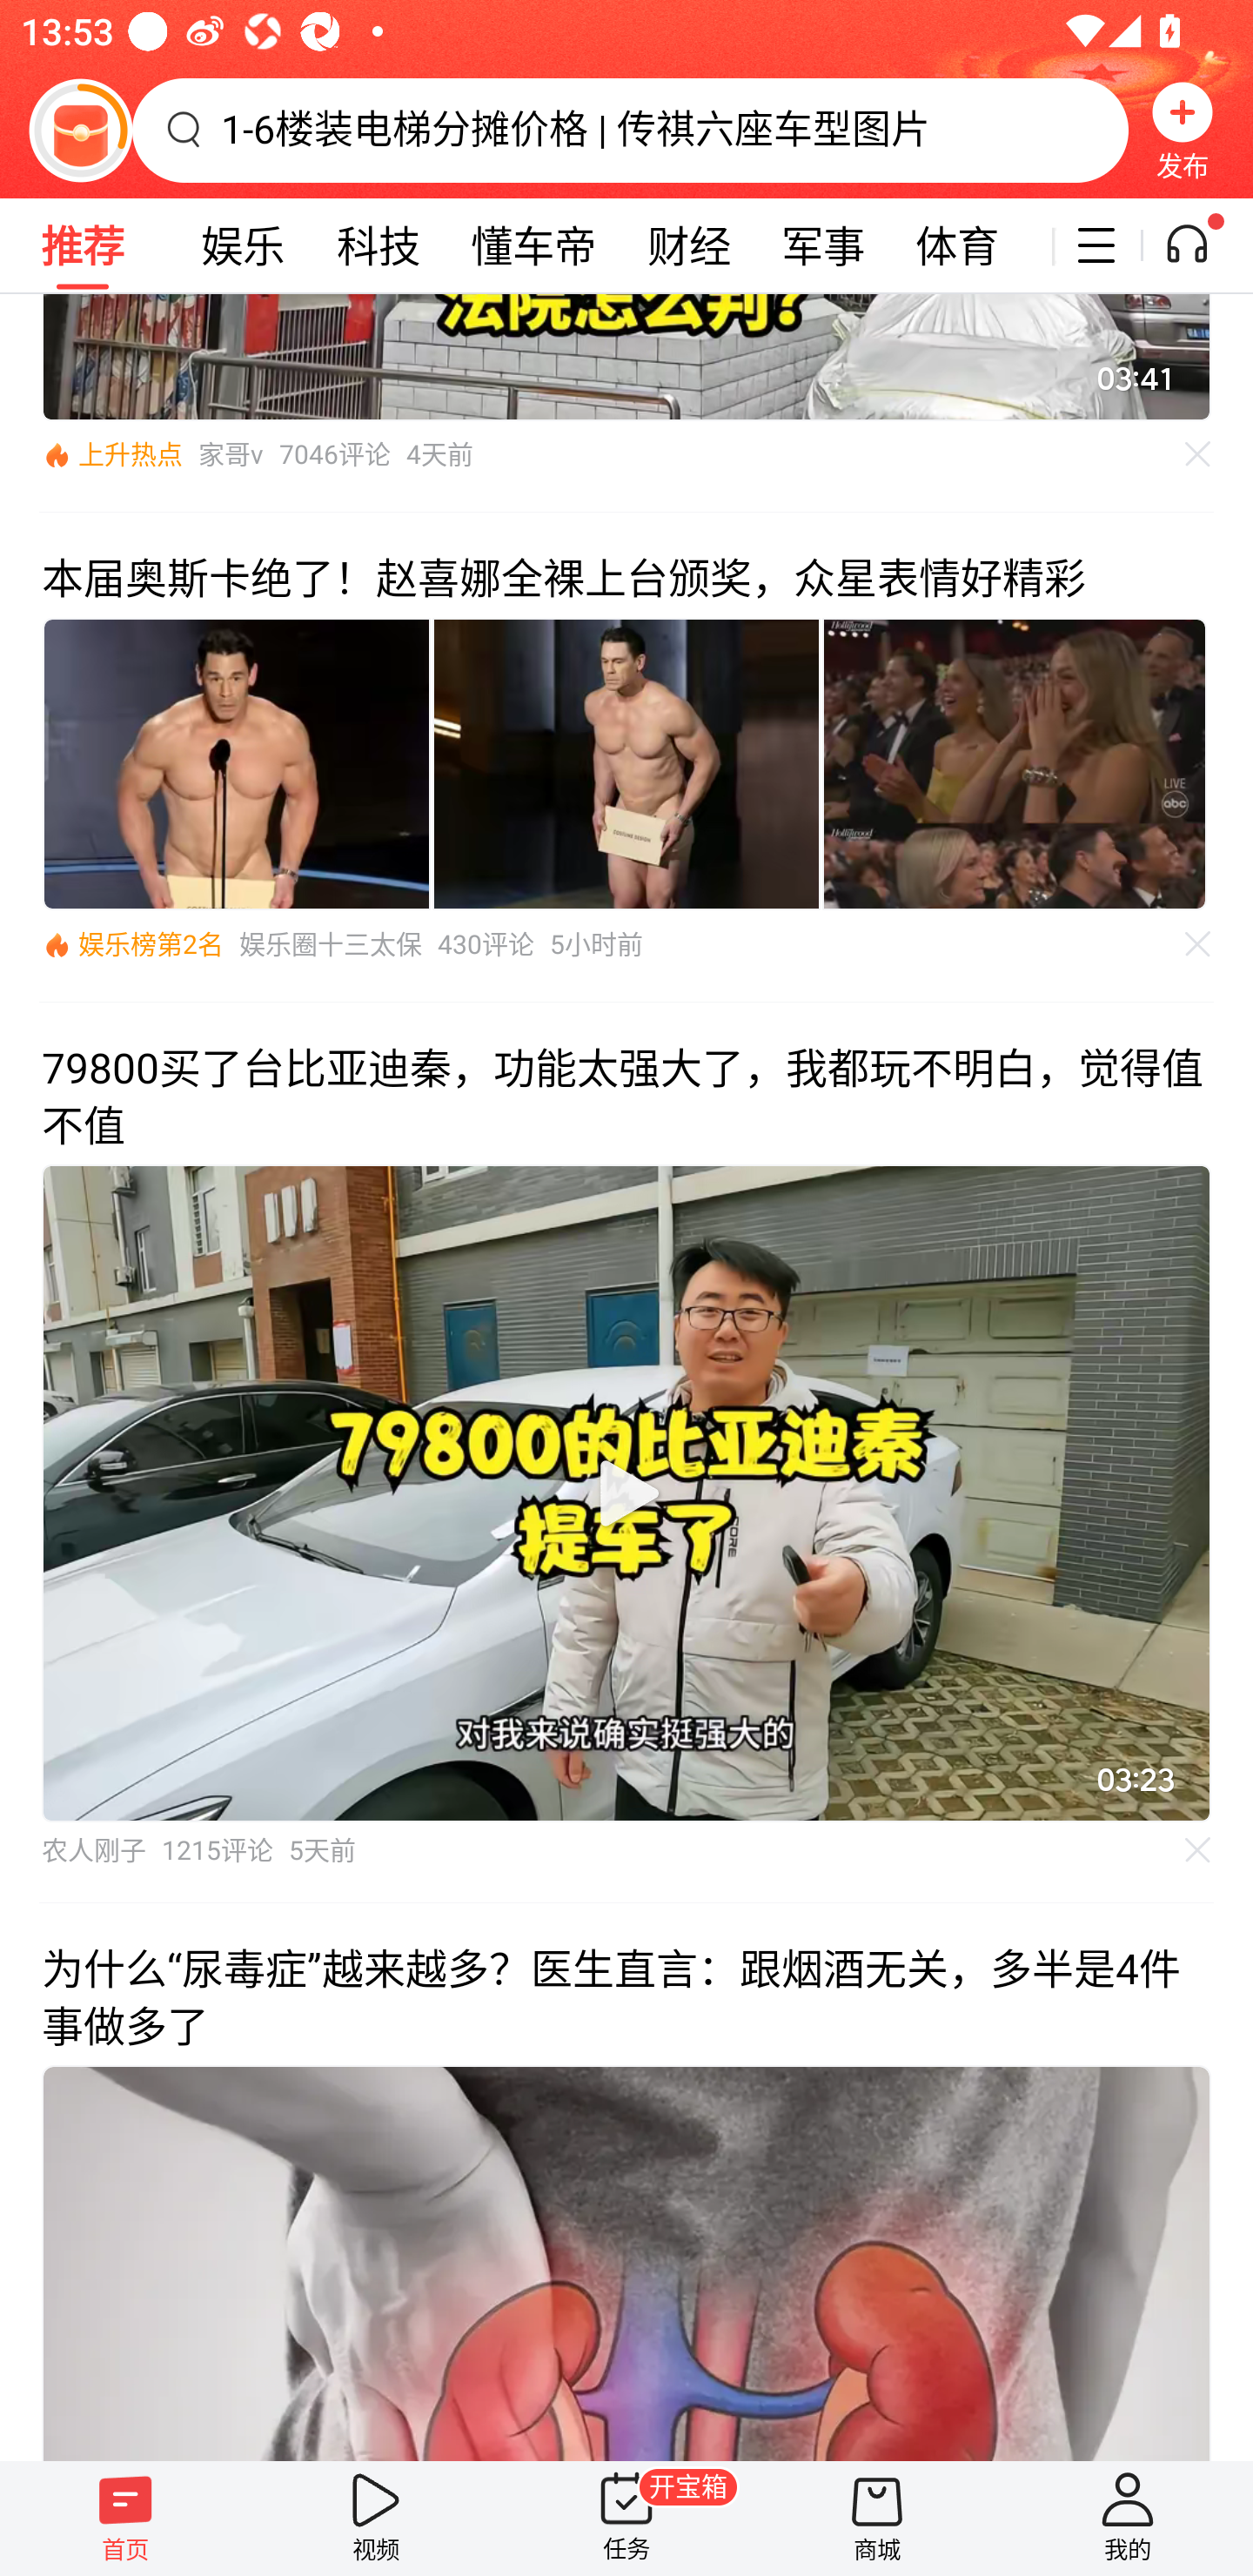 This screenshot has width=1253, height=2576. Describe the element at coordinates (1128, 2518) in the screenshot. I see `我的` at that location.